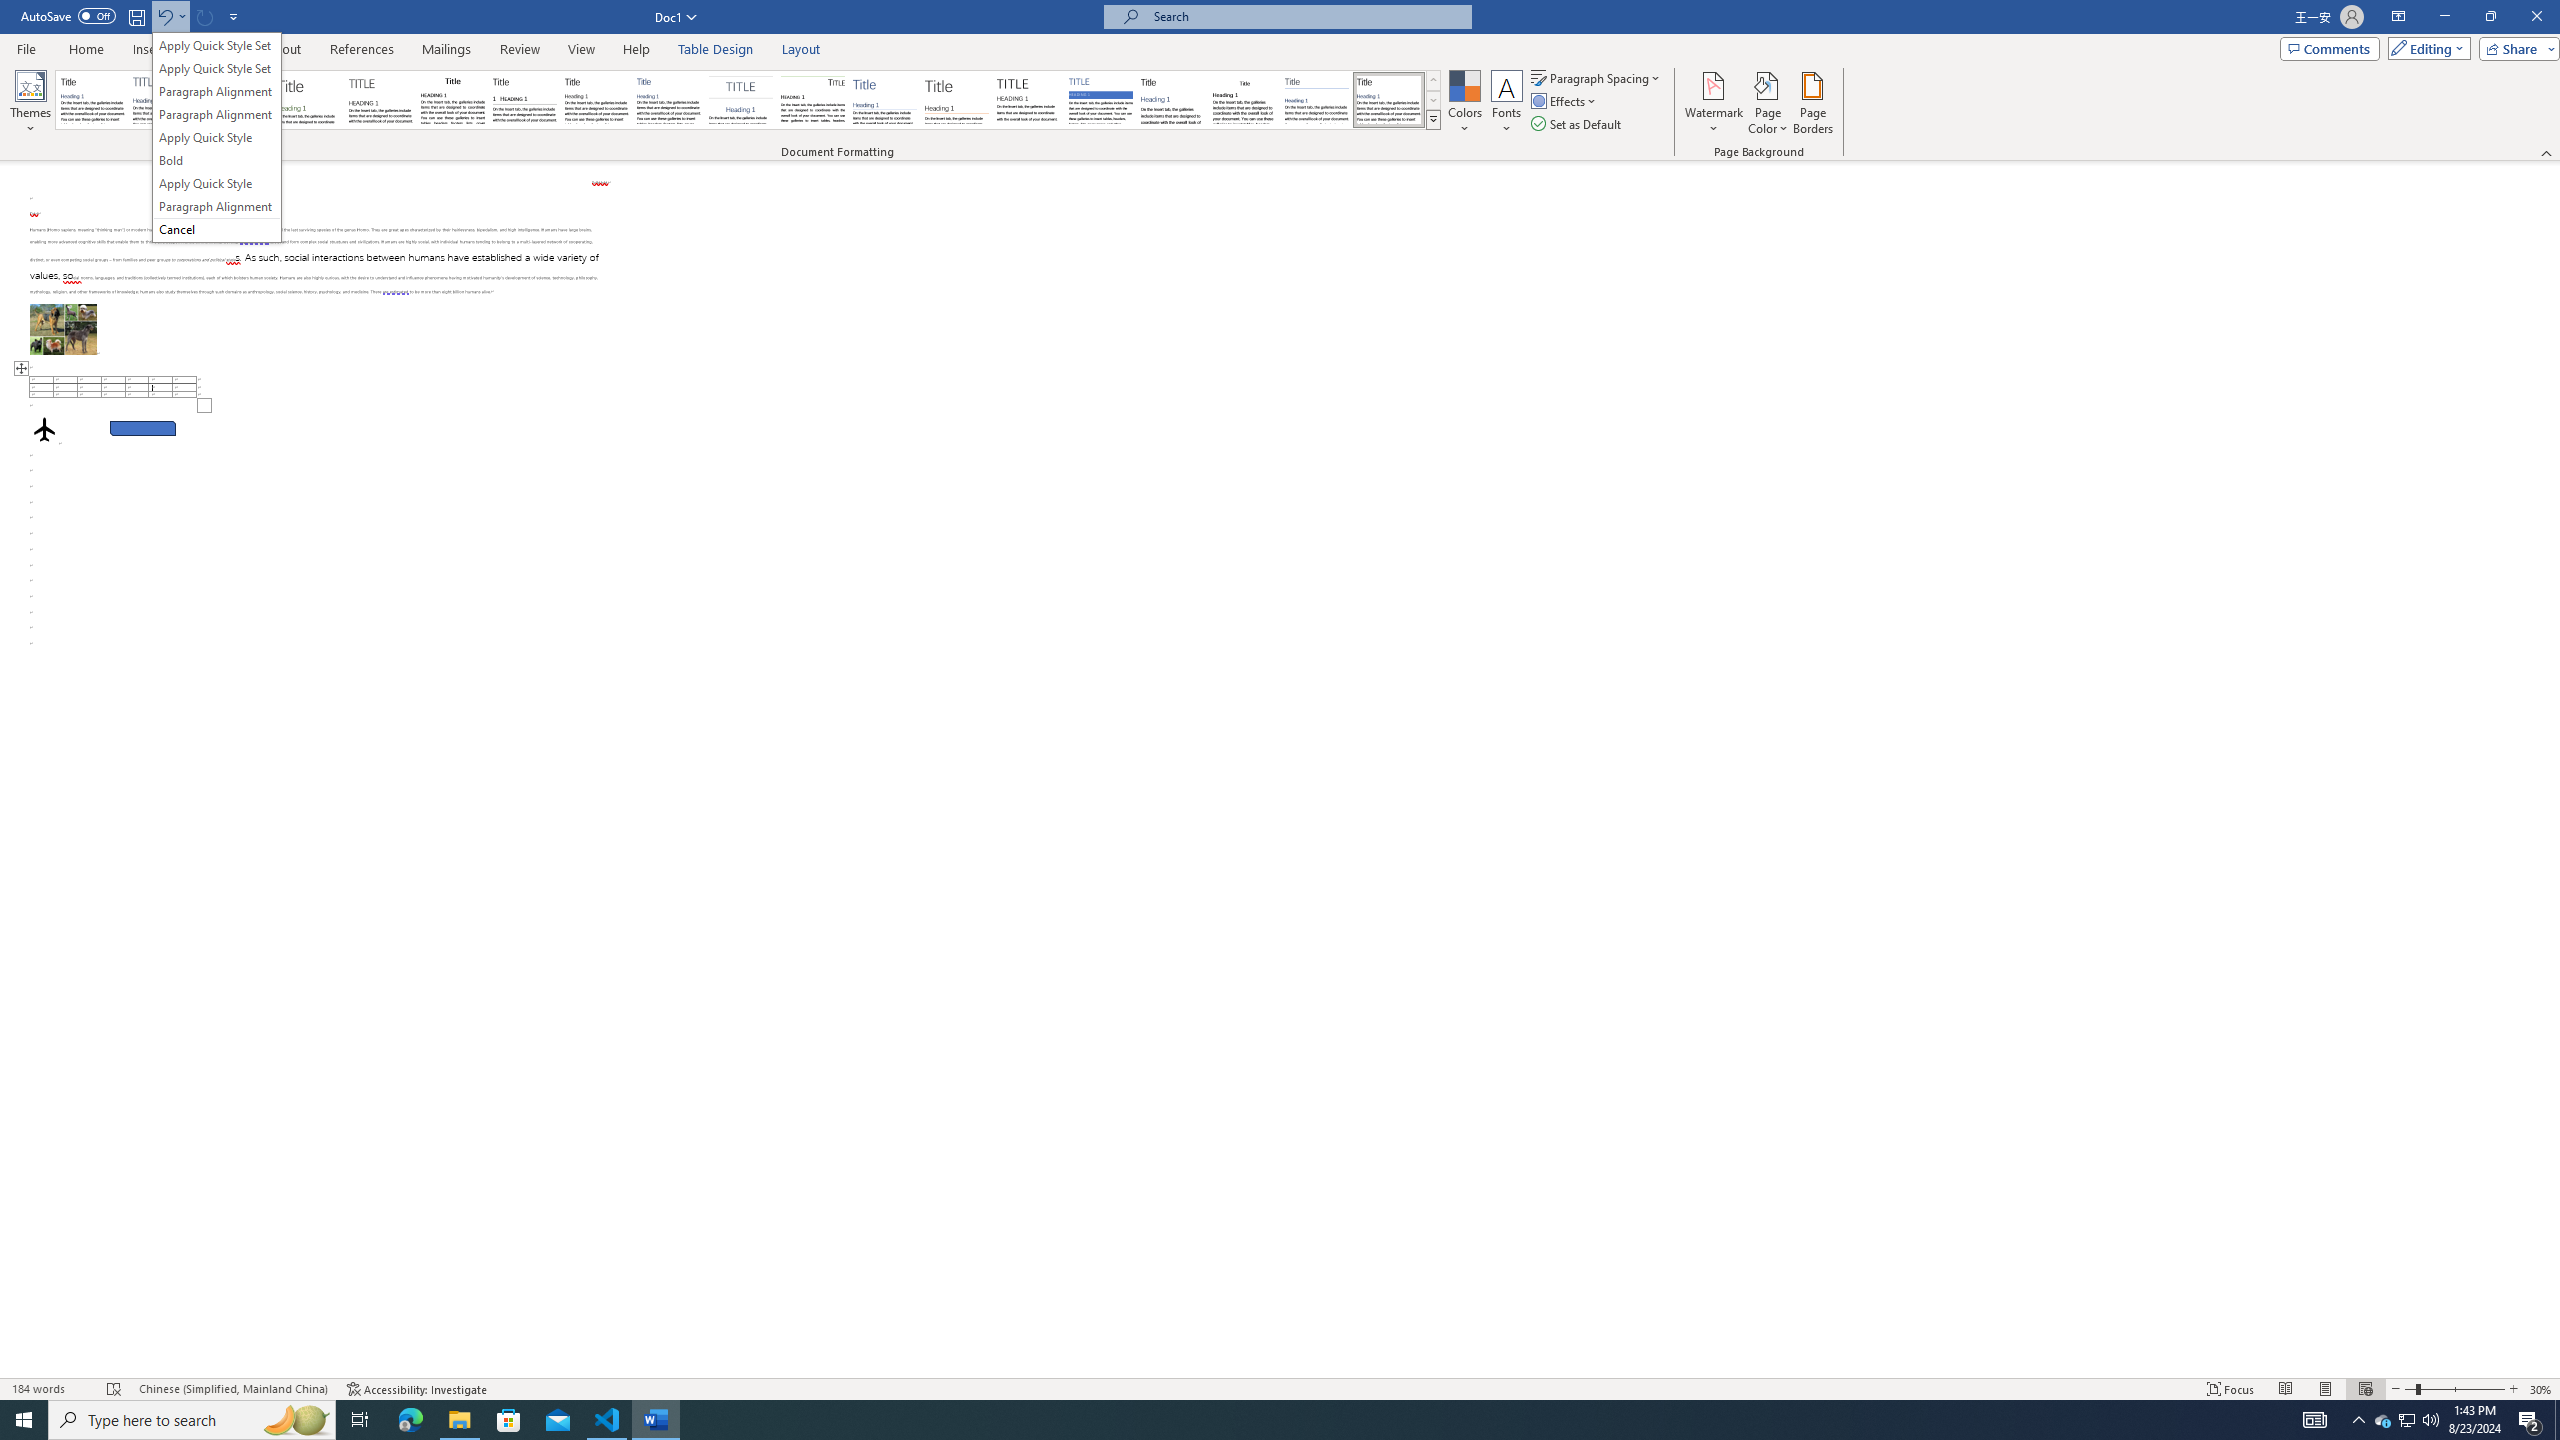 The width and height of the screenshot is (2560, 1440). What do you see at coordinates (1390, 100) in the screenshot?
I see `Word 2013` at bounding box center [1390, 100].